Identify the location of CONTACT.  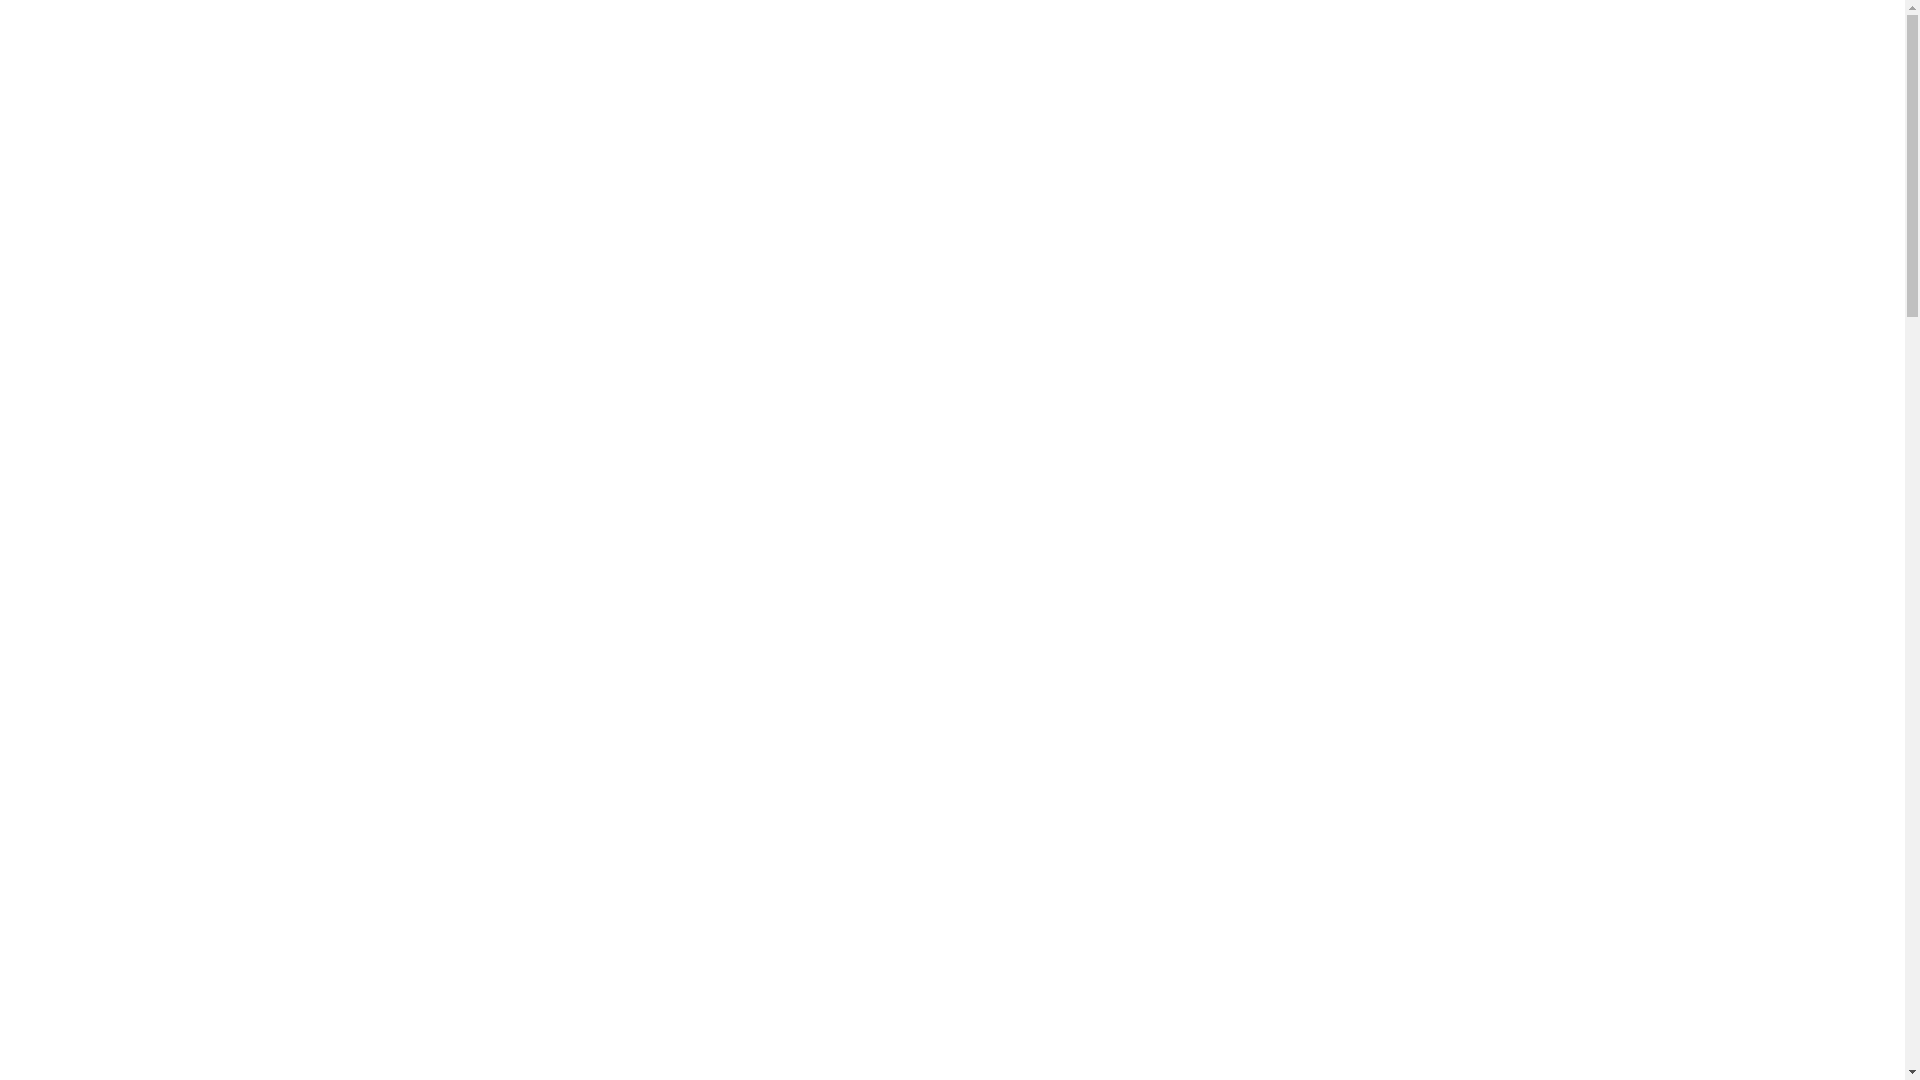
(1506, 168).